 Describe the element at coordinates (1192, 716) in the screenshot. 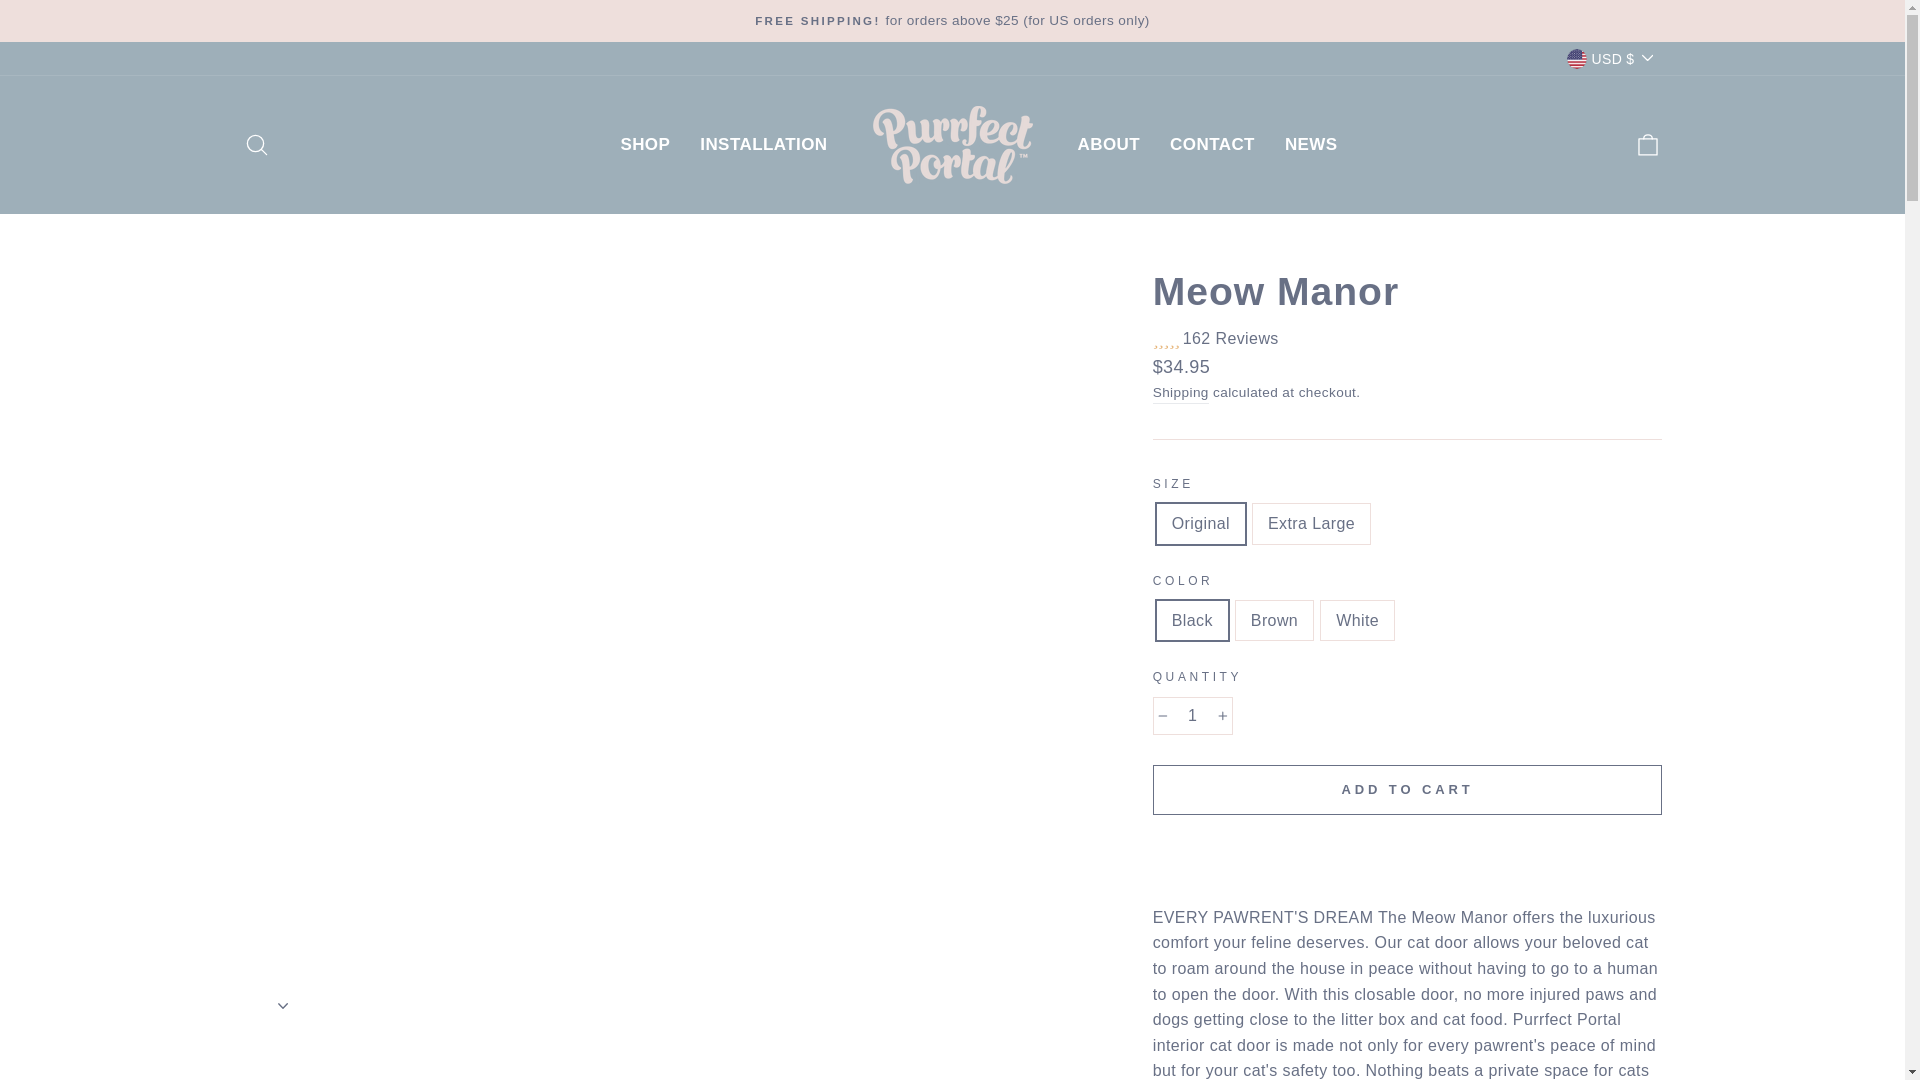

I see `1` at that location.